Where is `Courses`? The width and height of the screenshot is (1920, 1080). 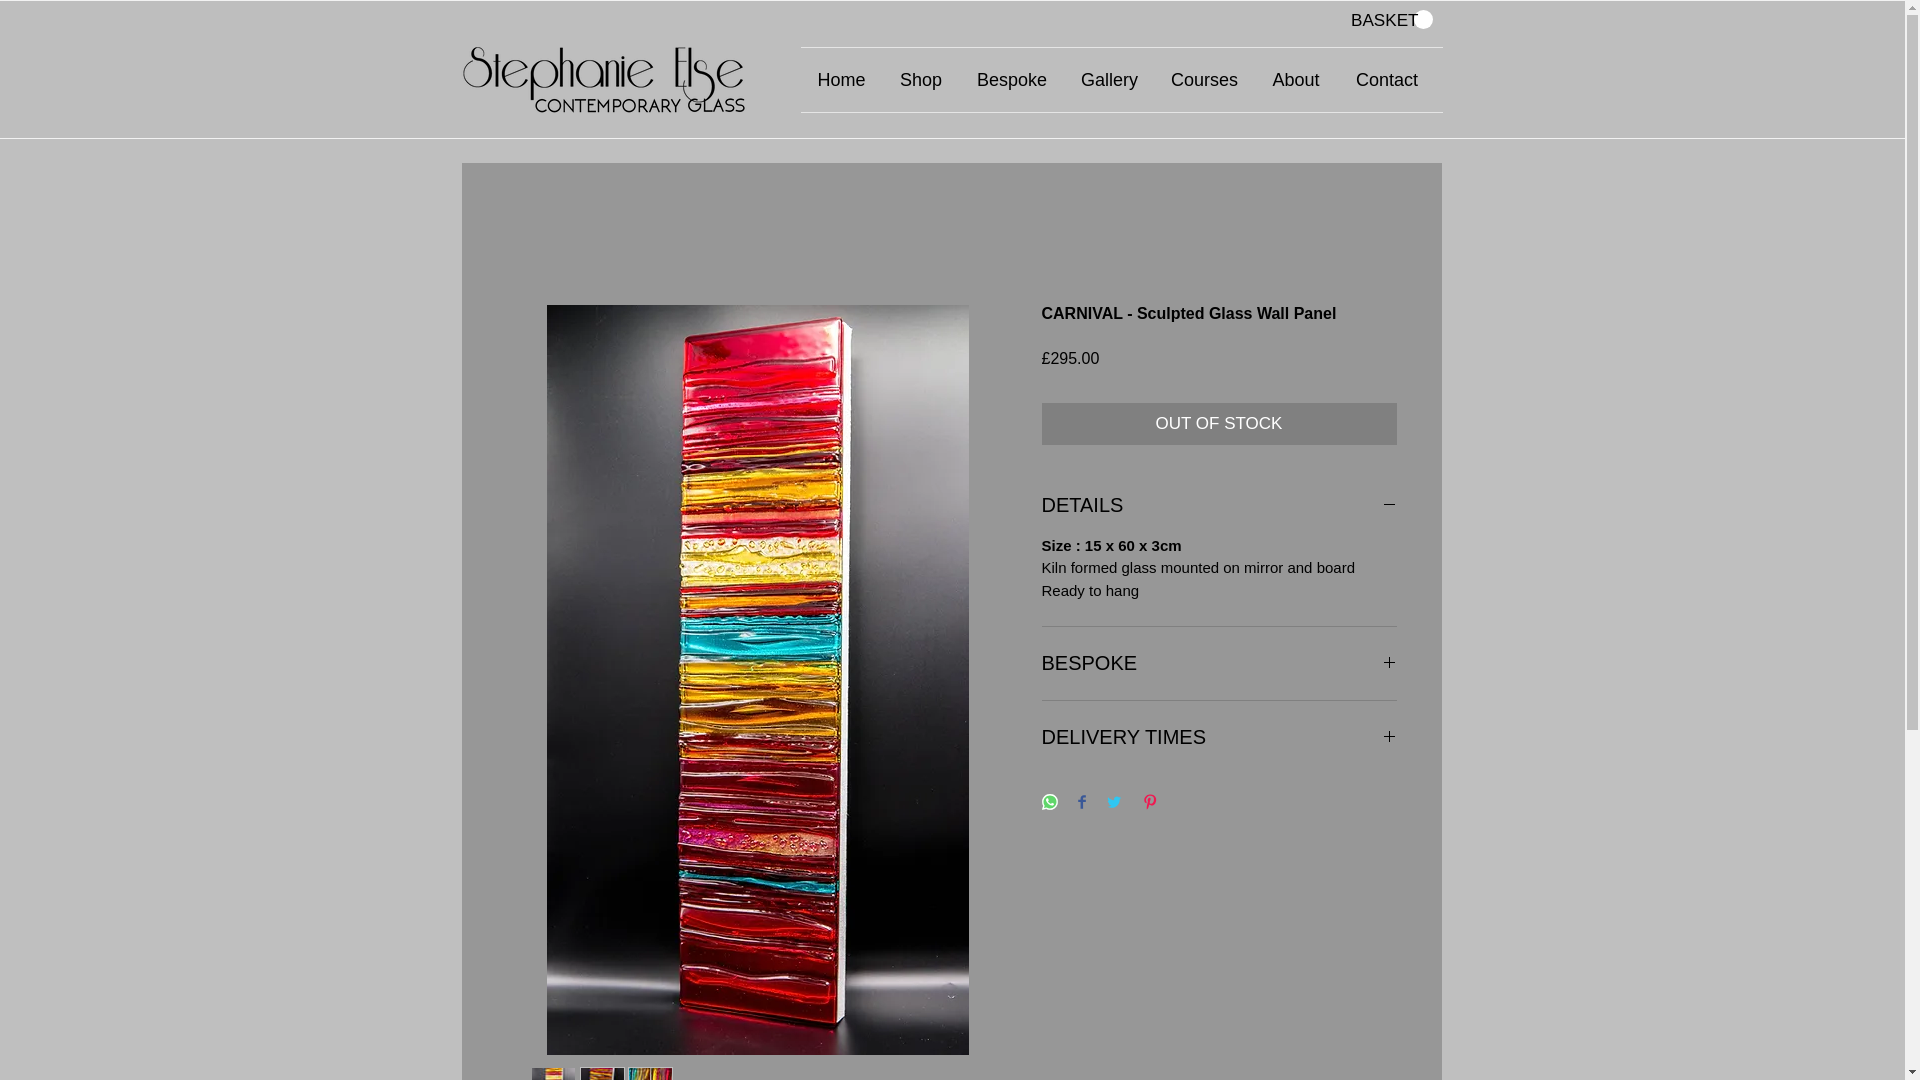 Courses is located at coordinates (1203, 80).